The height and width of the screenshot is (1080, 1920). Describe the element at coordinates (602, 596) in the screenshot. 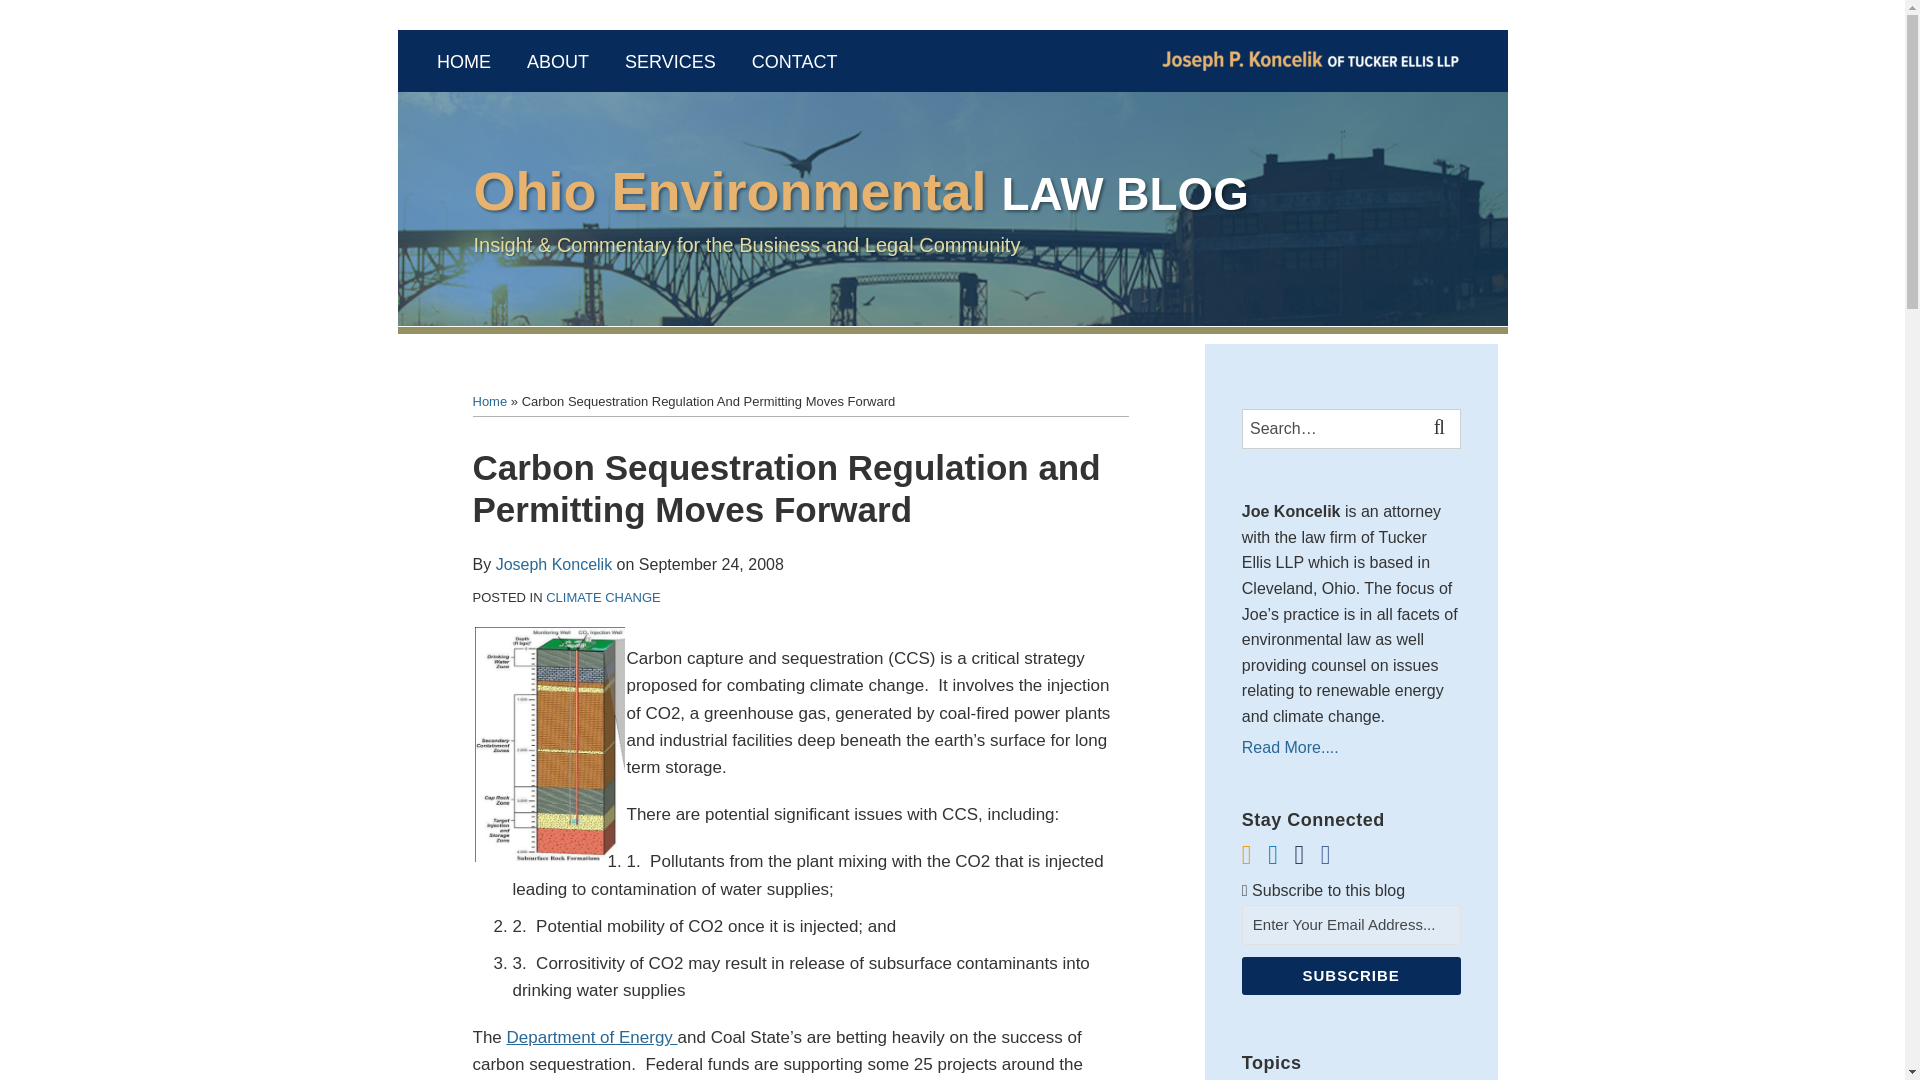

I see `CLIMATE CHANGE` at that location.